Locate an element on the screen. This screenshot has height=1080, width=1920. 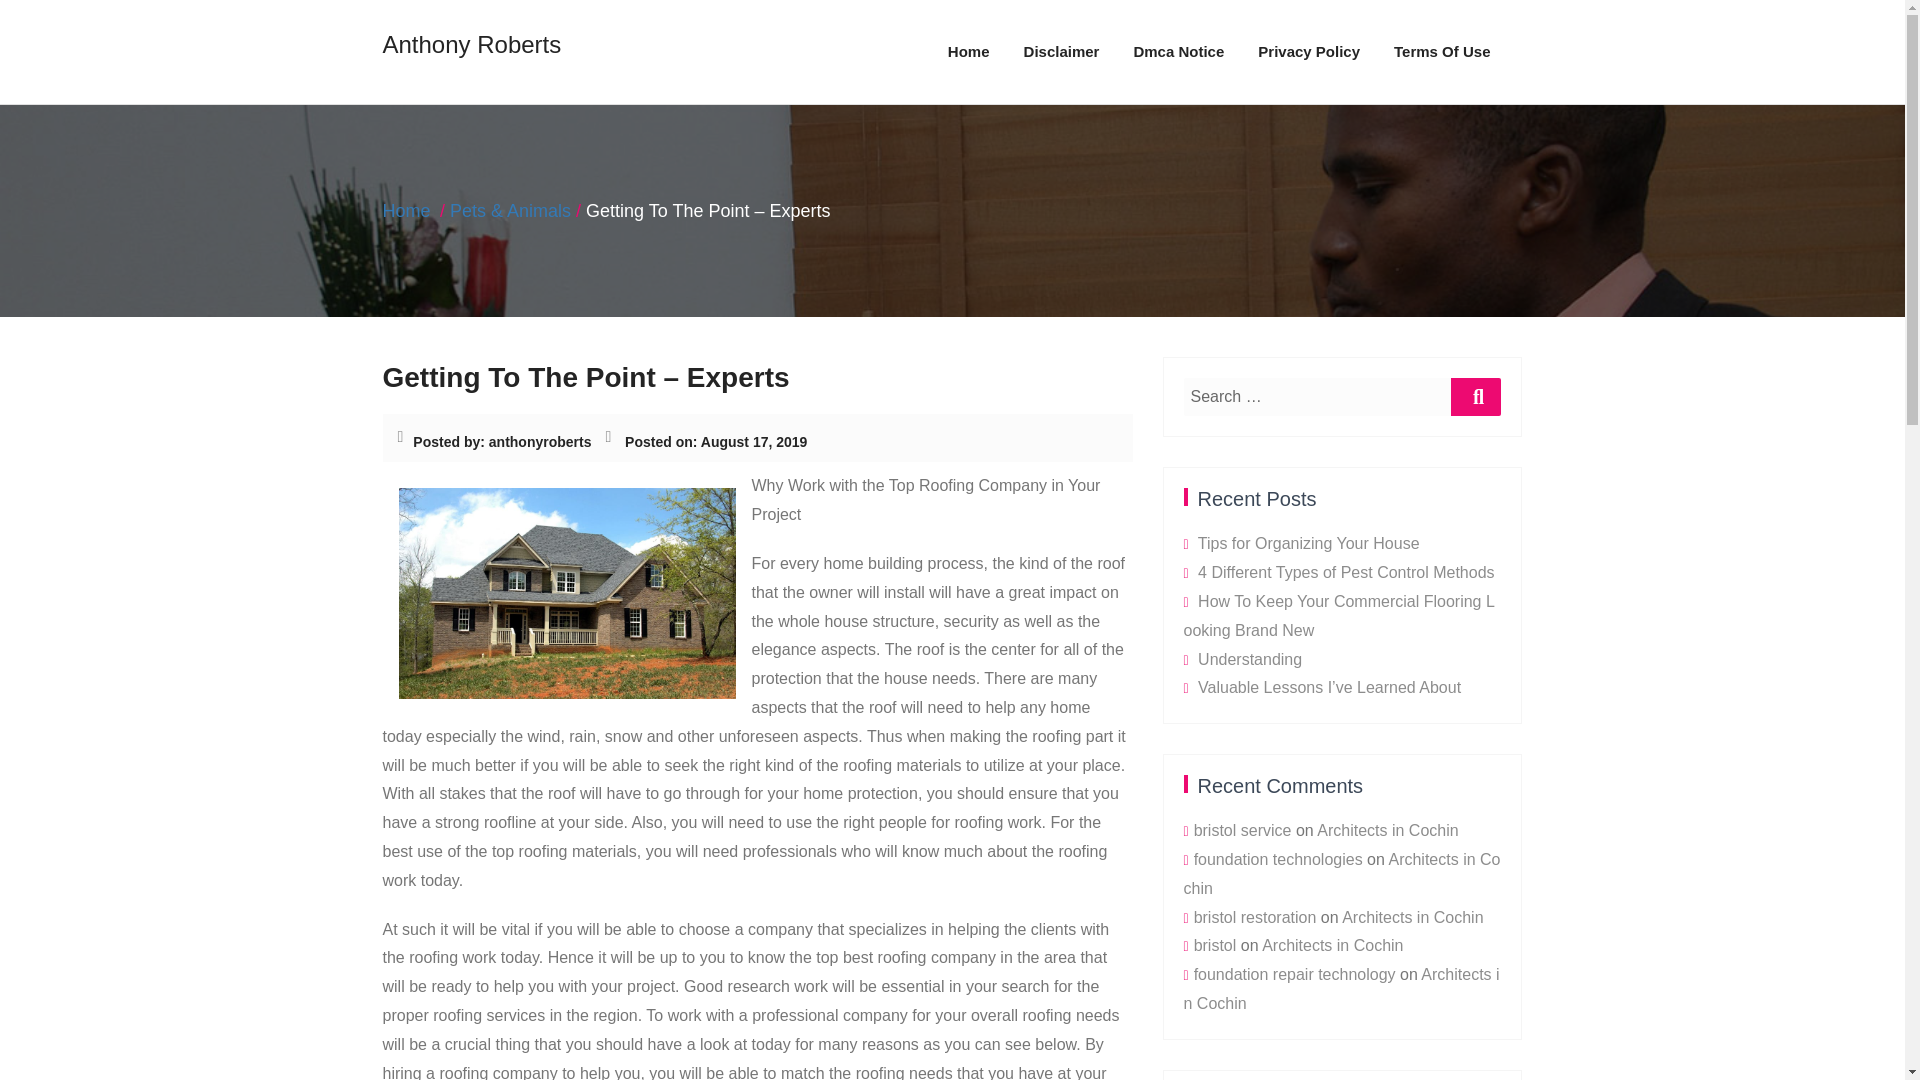
Posted on: August 17, 2019 is located at coordinates (716, 442).